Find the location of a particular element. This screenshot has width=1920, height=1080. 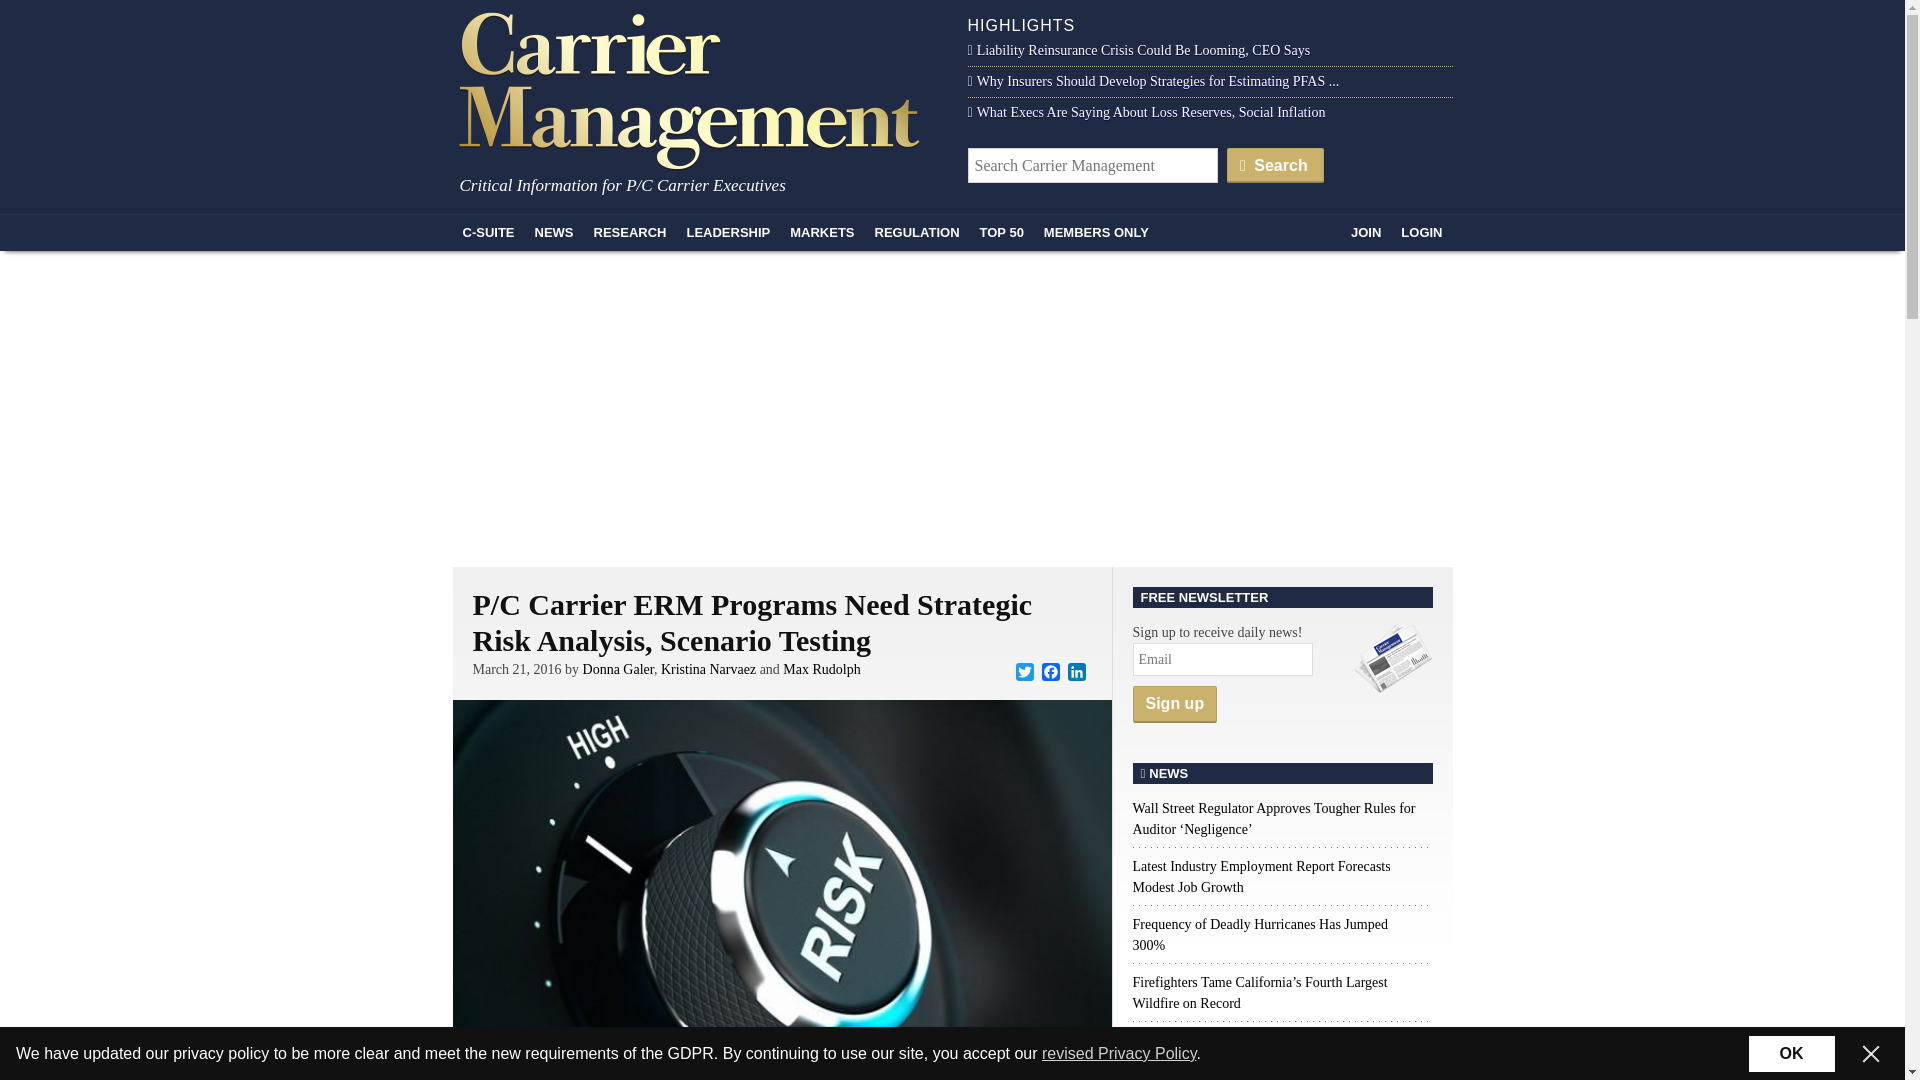

LOGIN is located at coordinates (1420, 232).